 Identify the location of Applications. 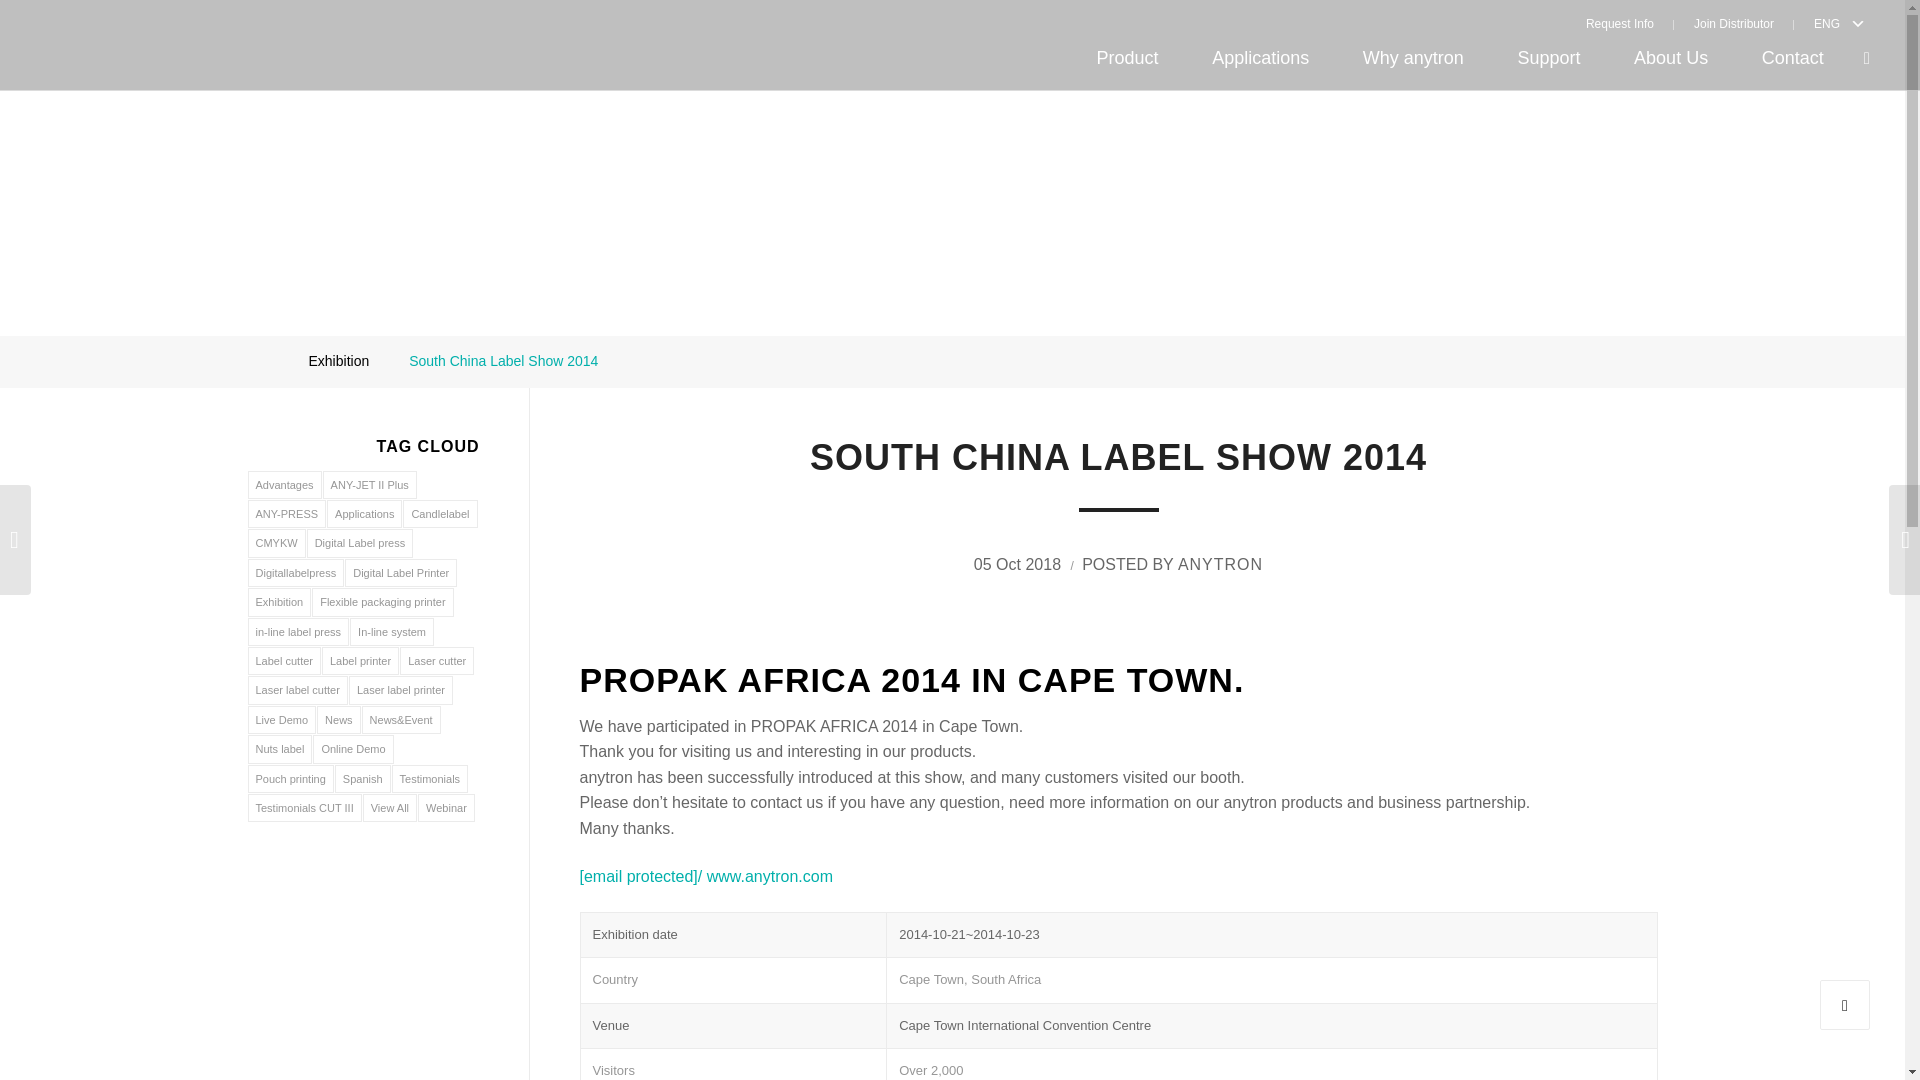
(1260, 58).